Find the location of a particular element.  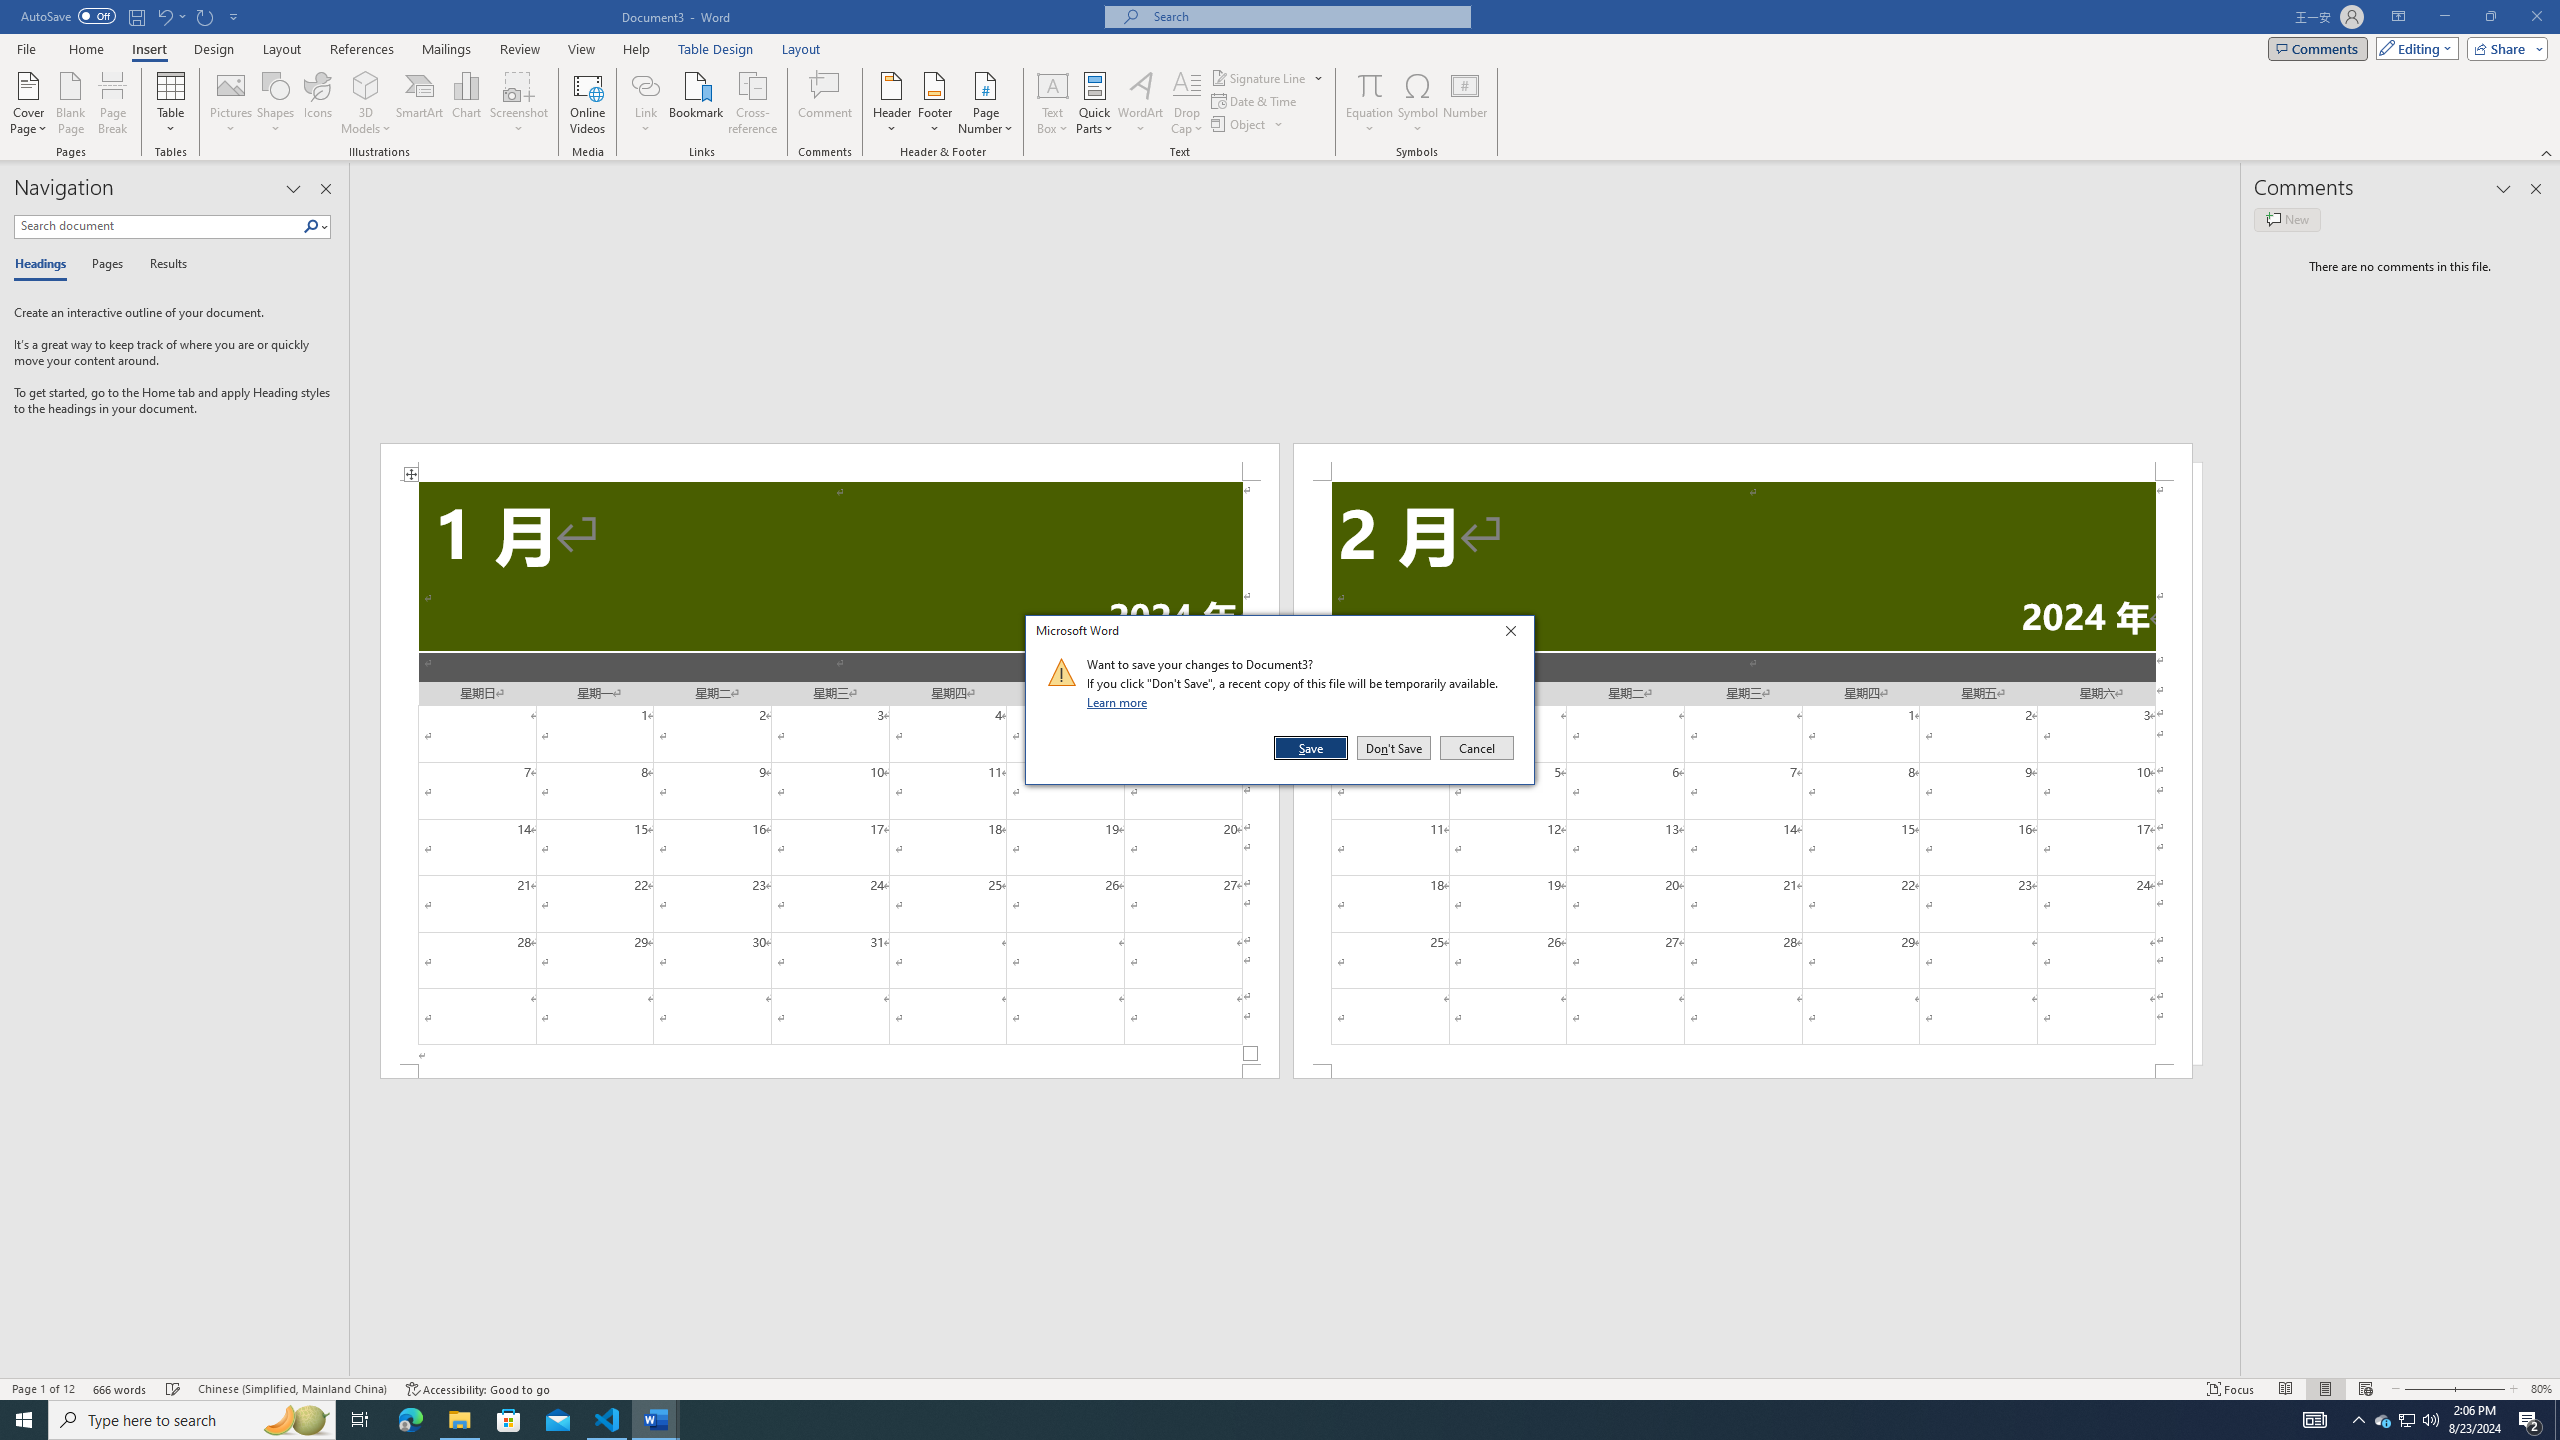

Signature Line is located at coordinates (1268, 78).